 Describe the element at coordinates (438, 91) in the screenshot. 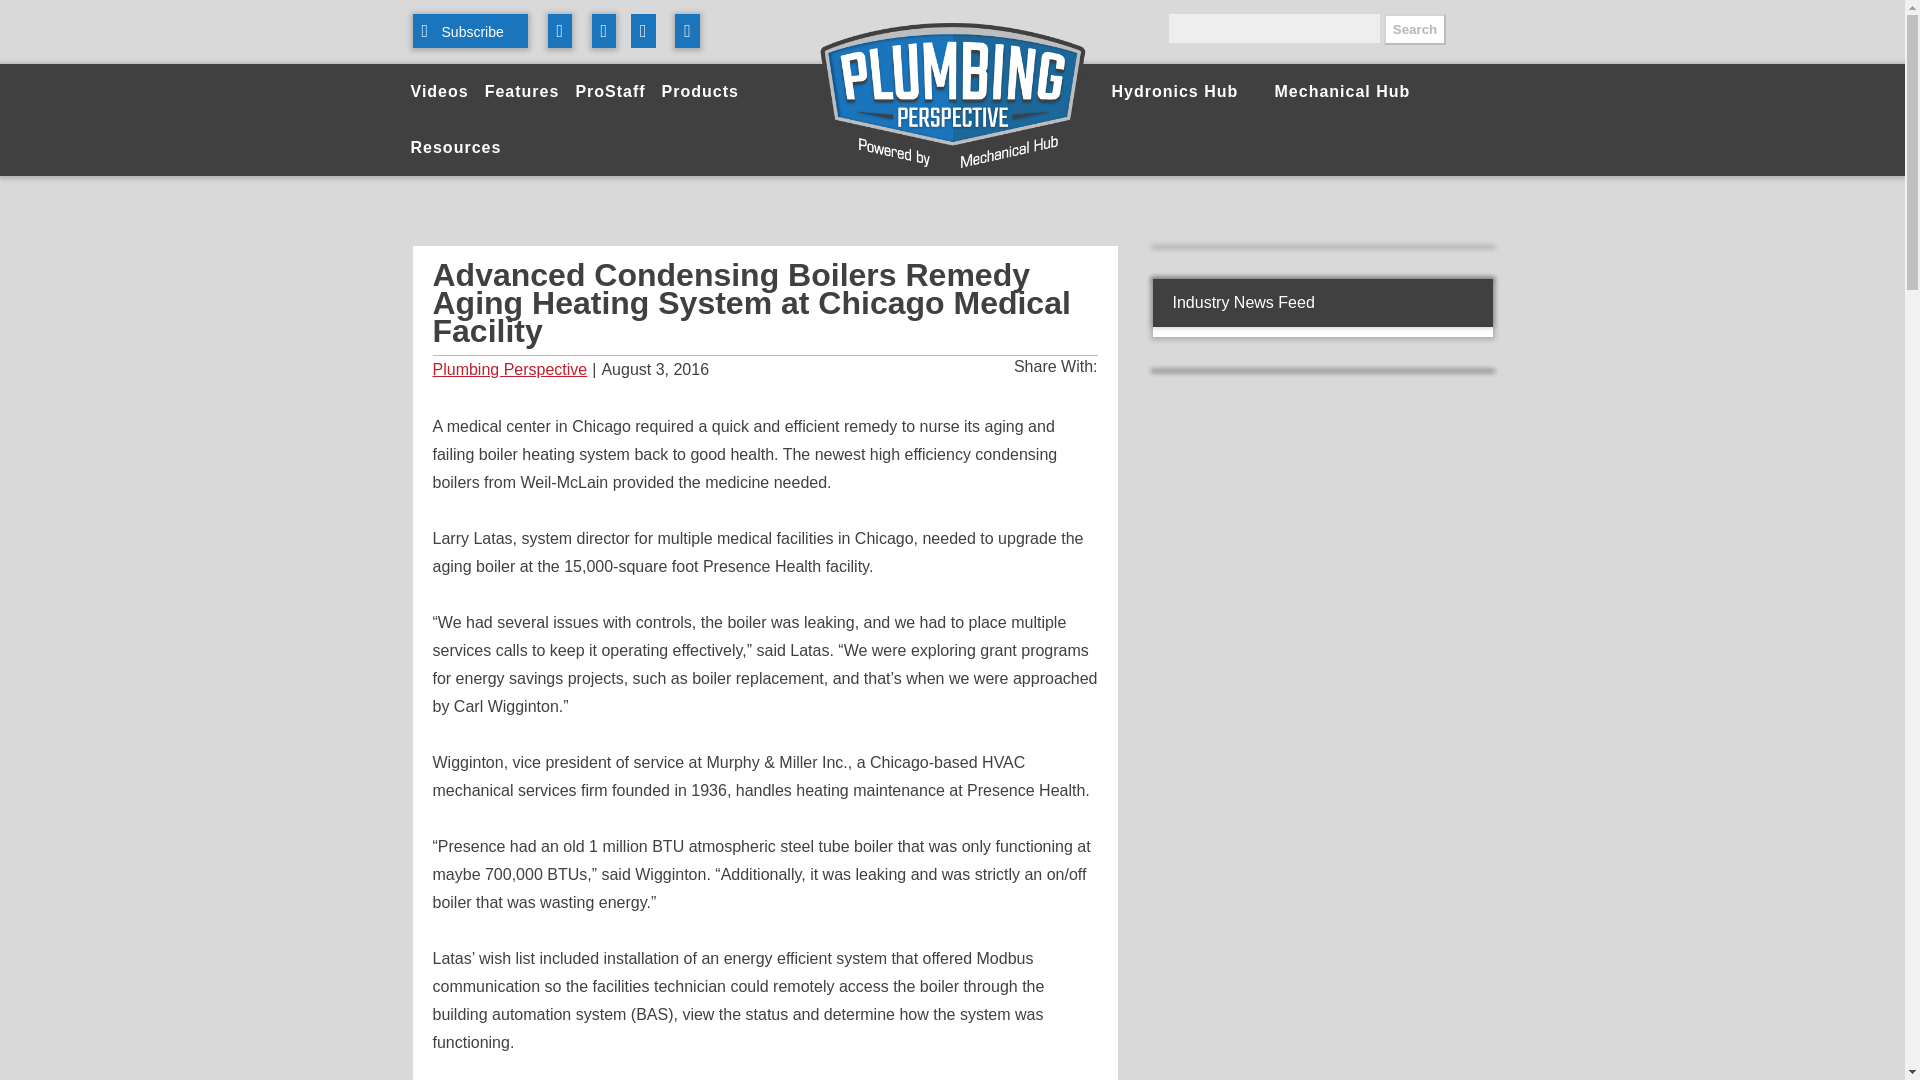

I see `Videos` at that location.